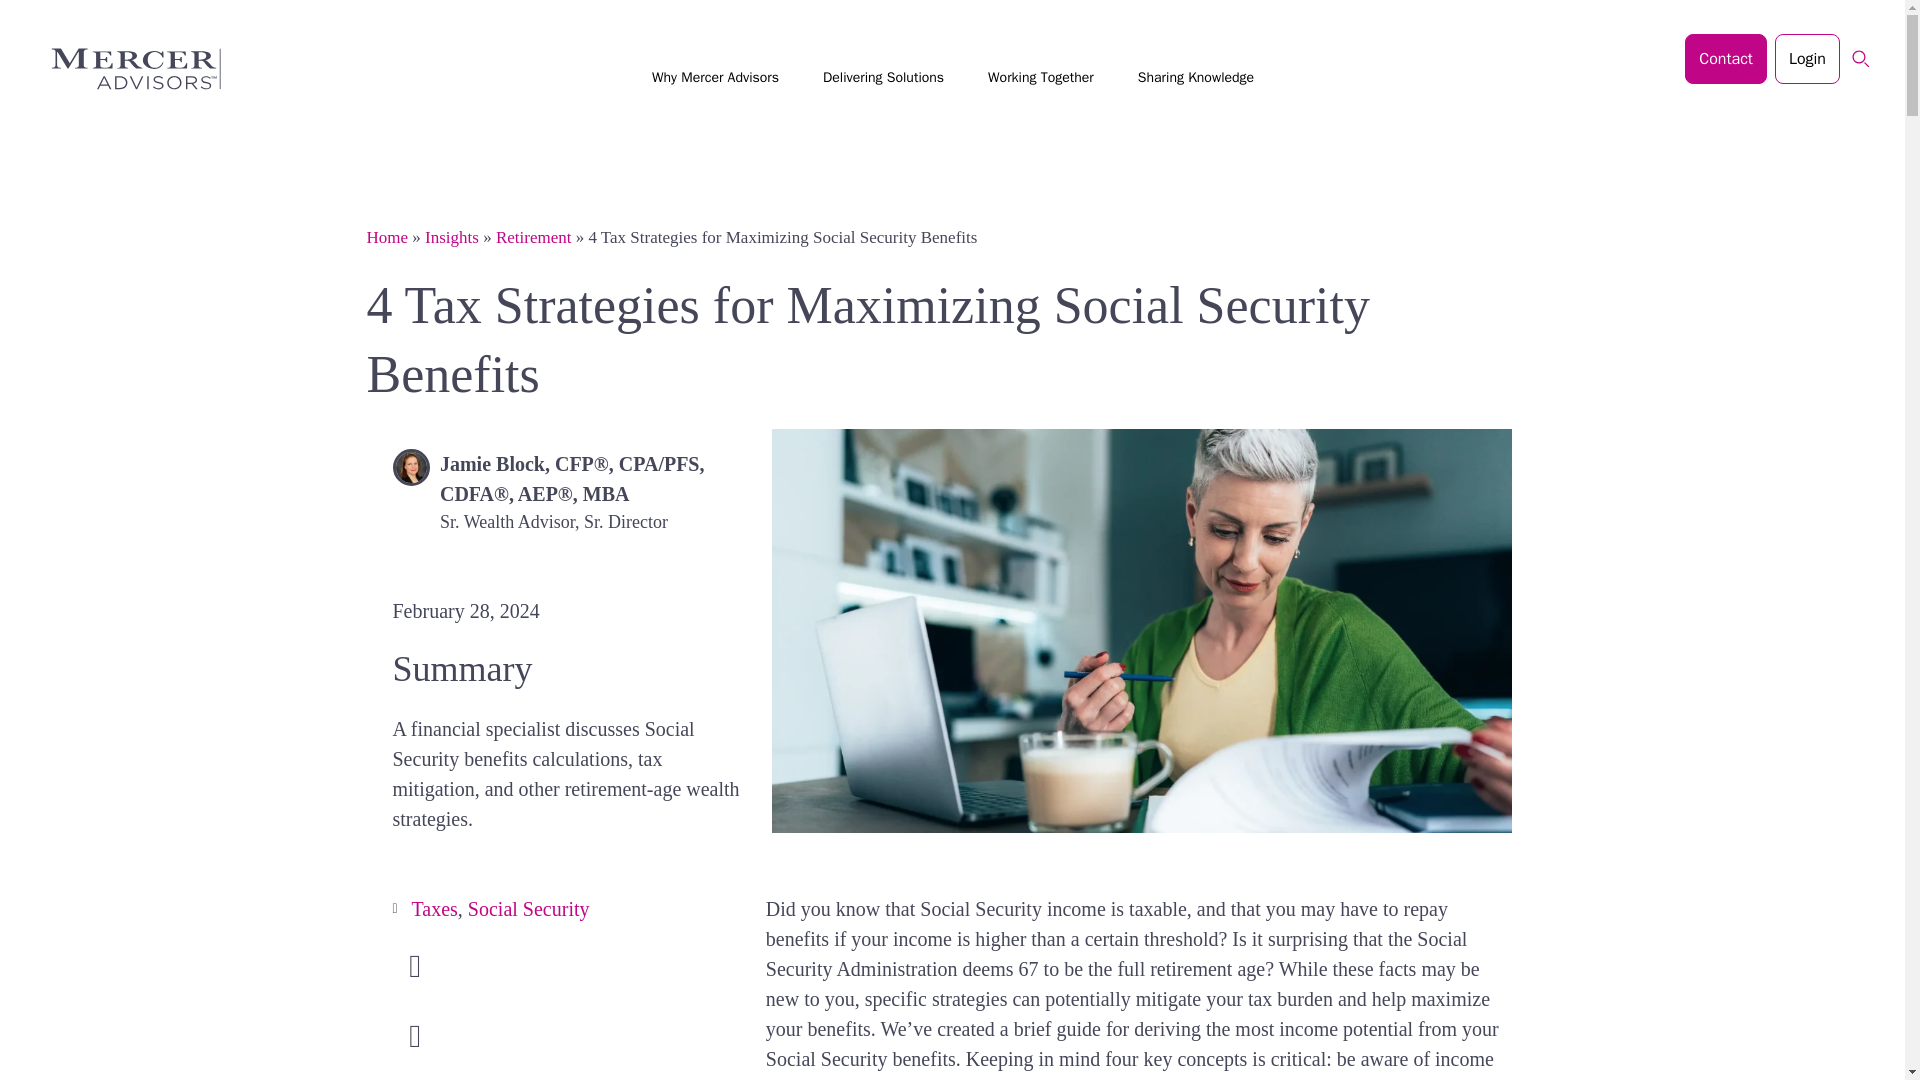  What do you see at coordinates (1196, 80) in the screenshot?
I see `Sharing Knowledge` at bounding box center [1196, 80].